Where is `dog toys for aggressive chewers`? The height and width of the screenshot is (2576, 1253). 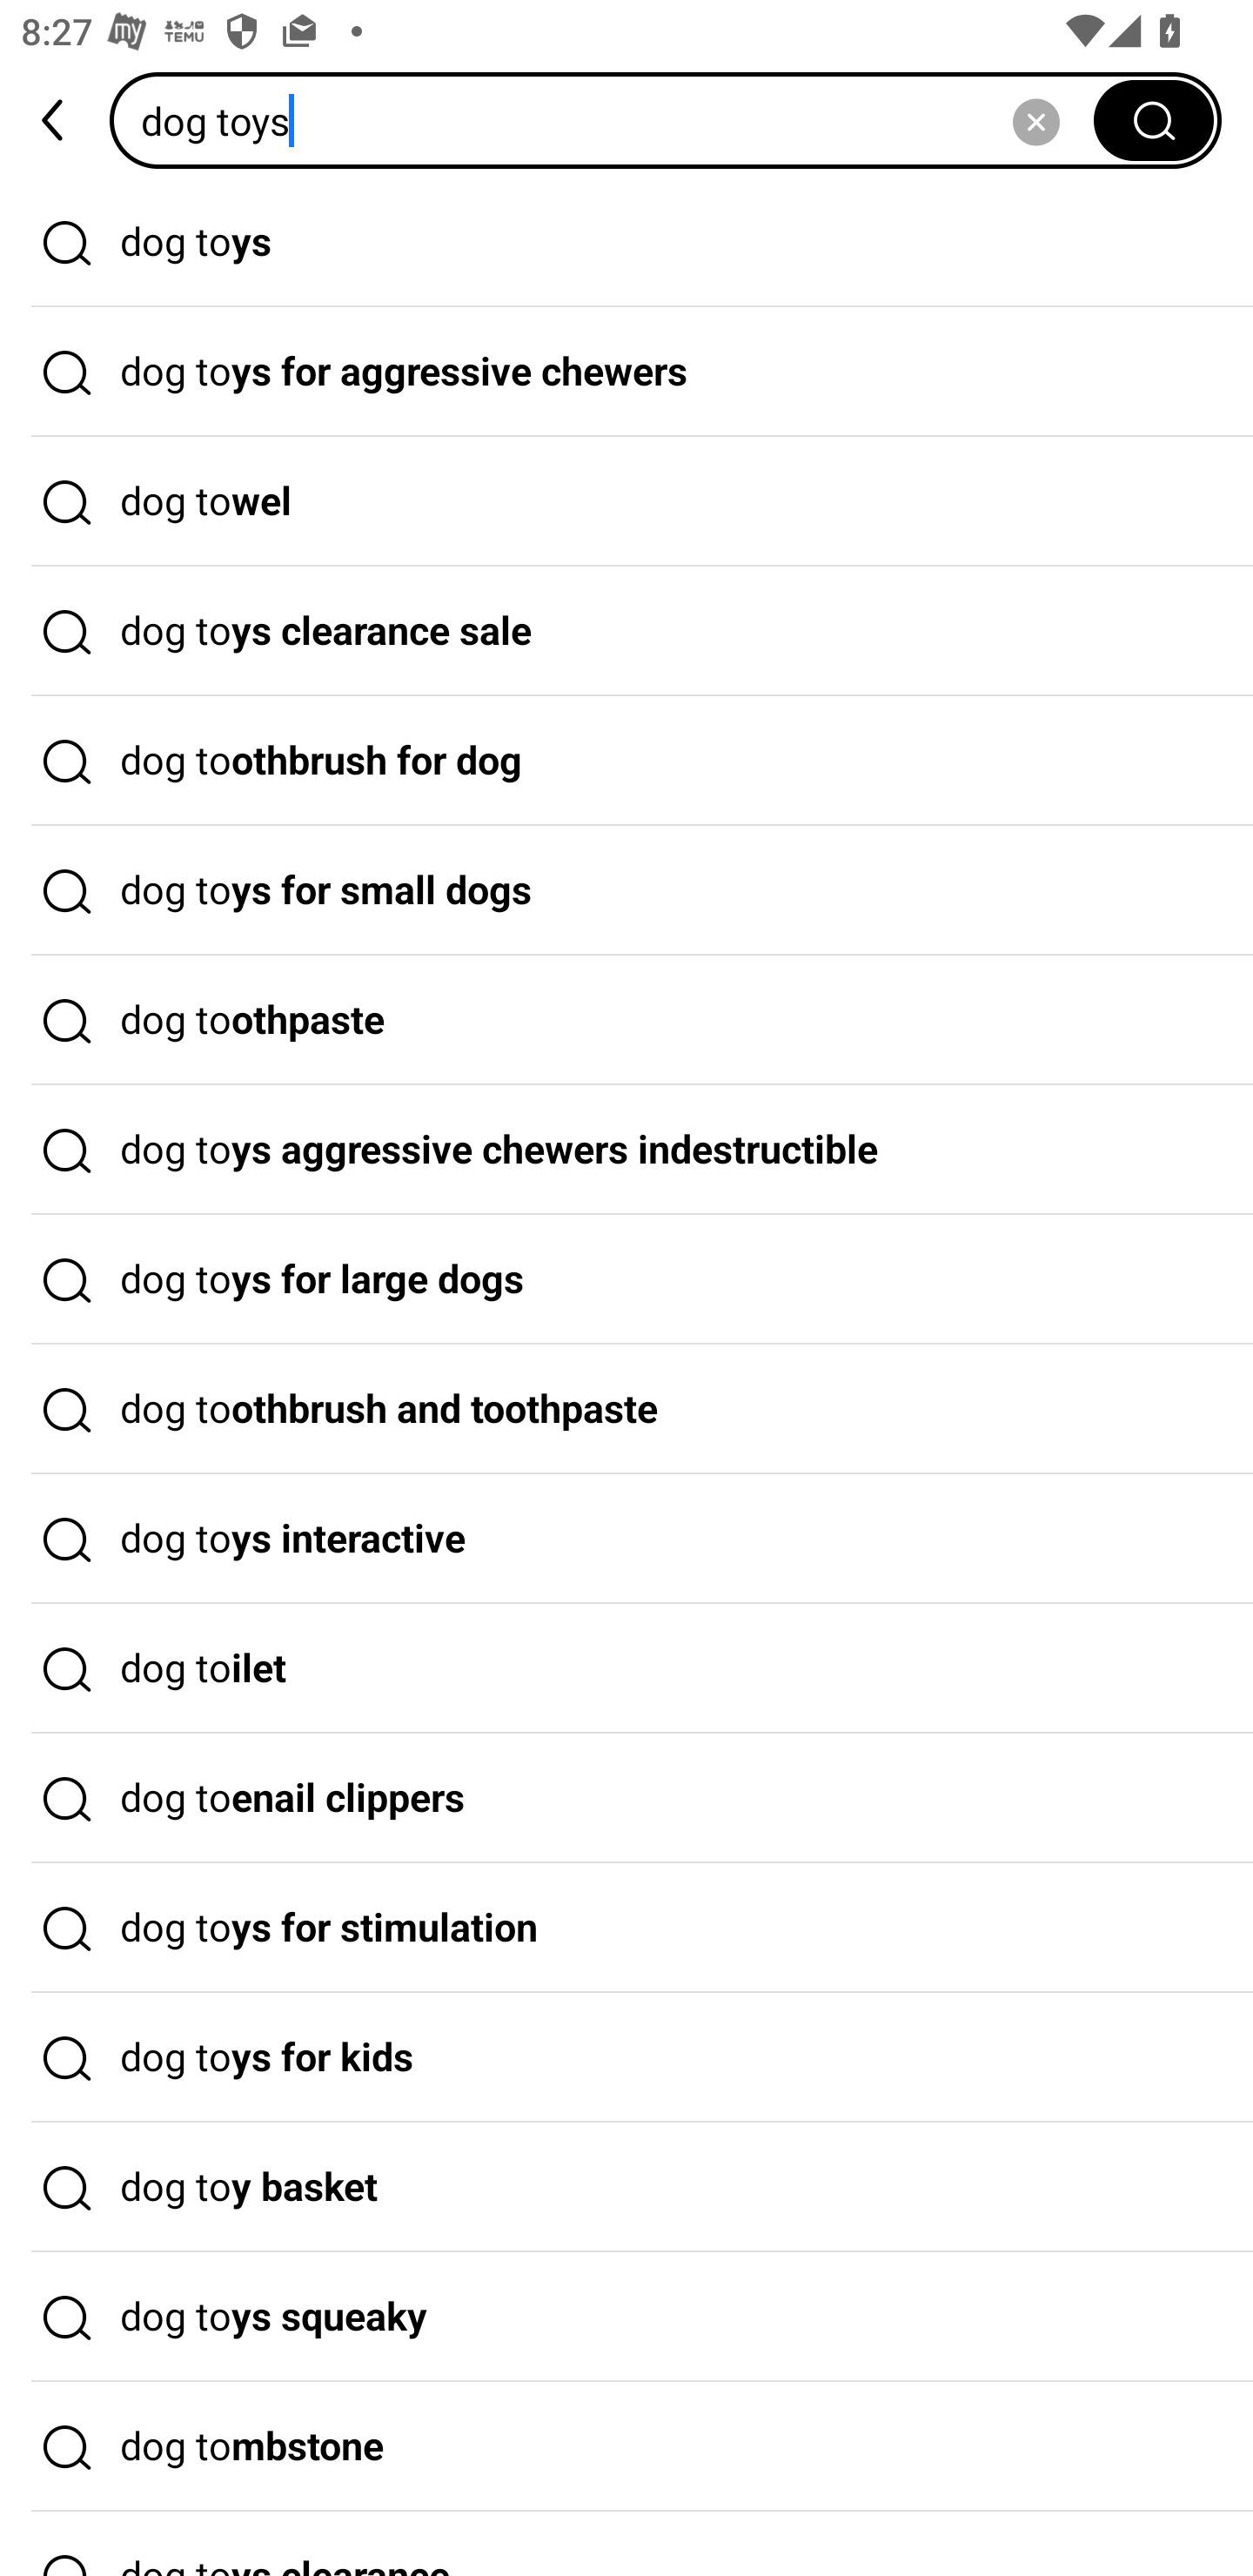 dog toys for aggressive chewers is located at coordinates (626, 372).